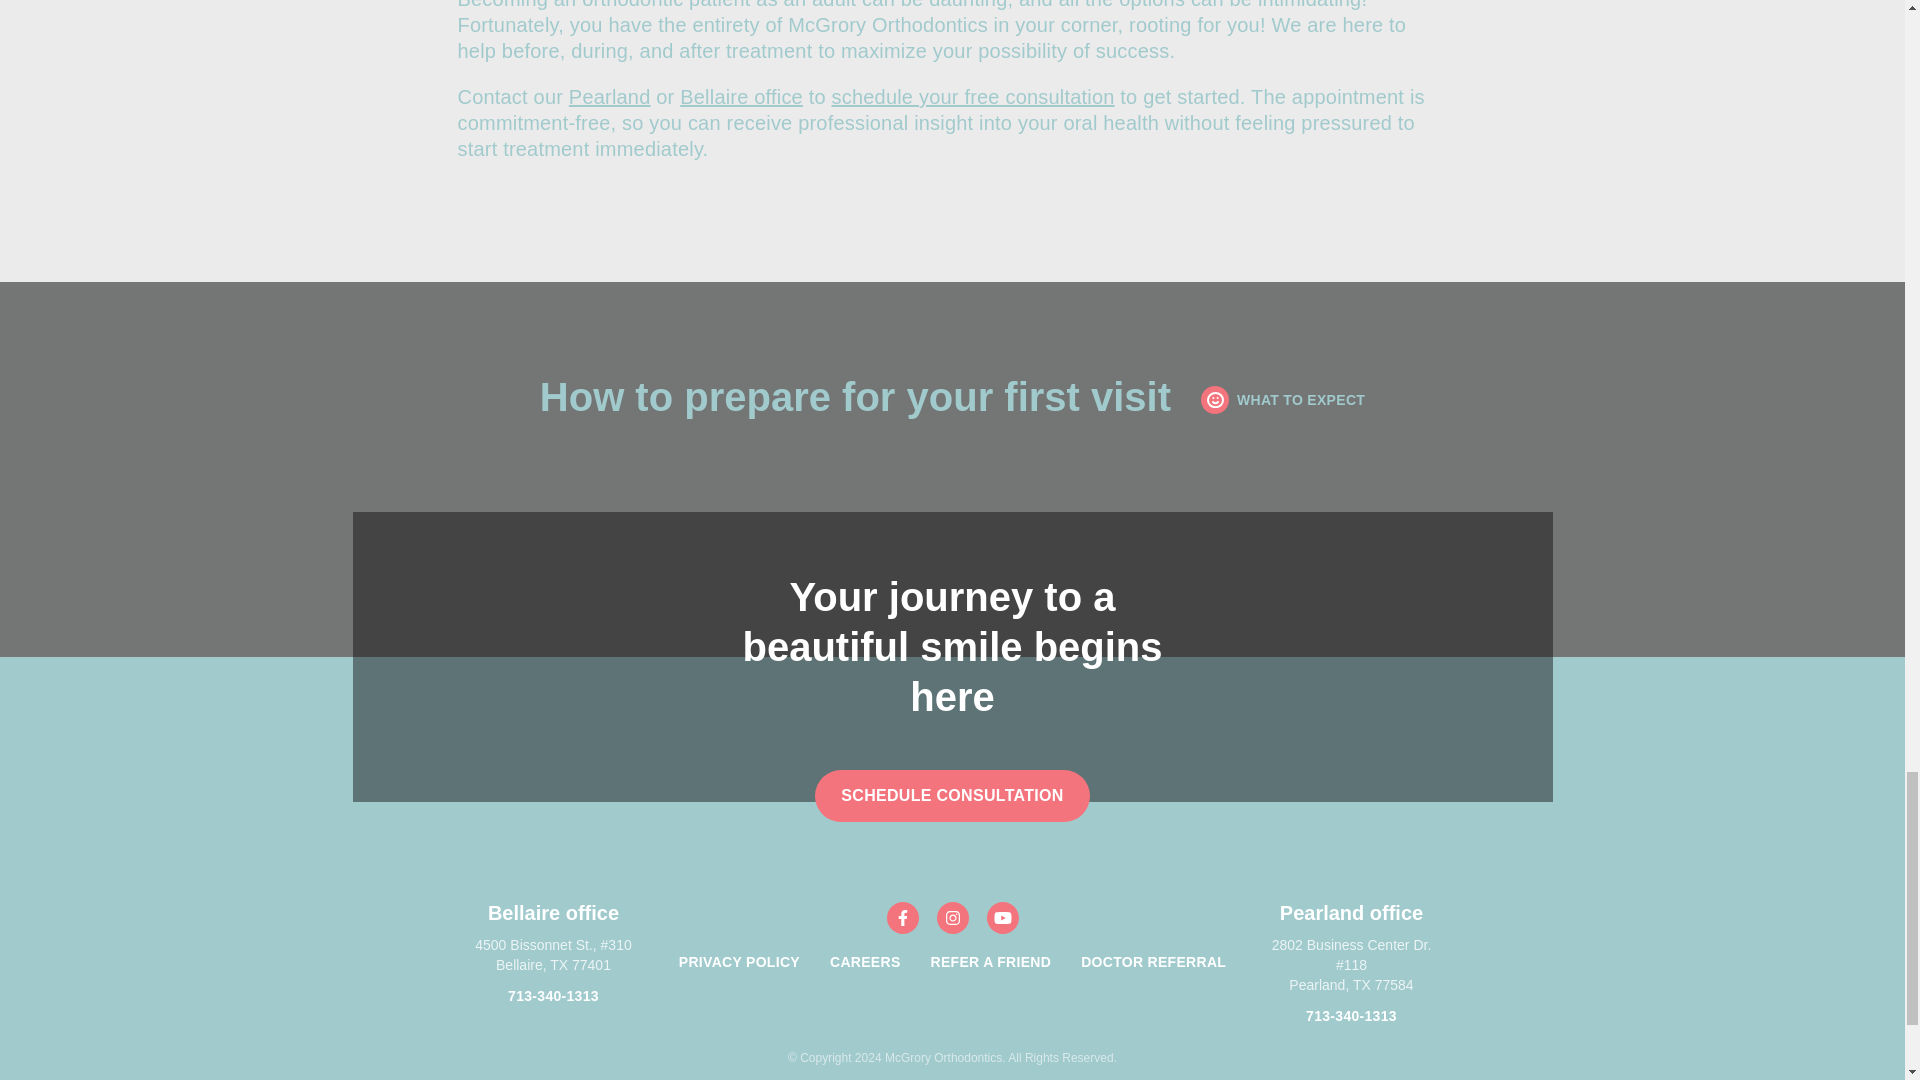  Describe the element at coordinates (952, 796) in the screenshot. I see `SCHEDULE CONSULTATION` at that location.